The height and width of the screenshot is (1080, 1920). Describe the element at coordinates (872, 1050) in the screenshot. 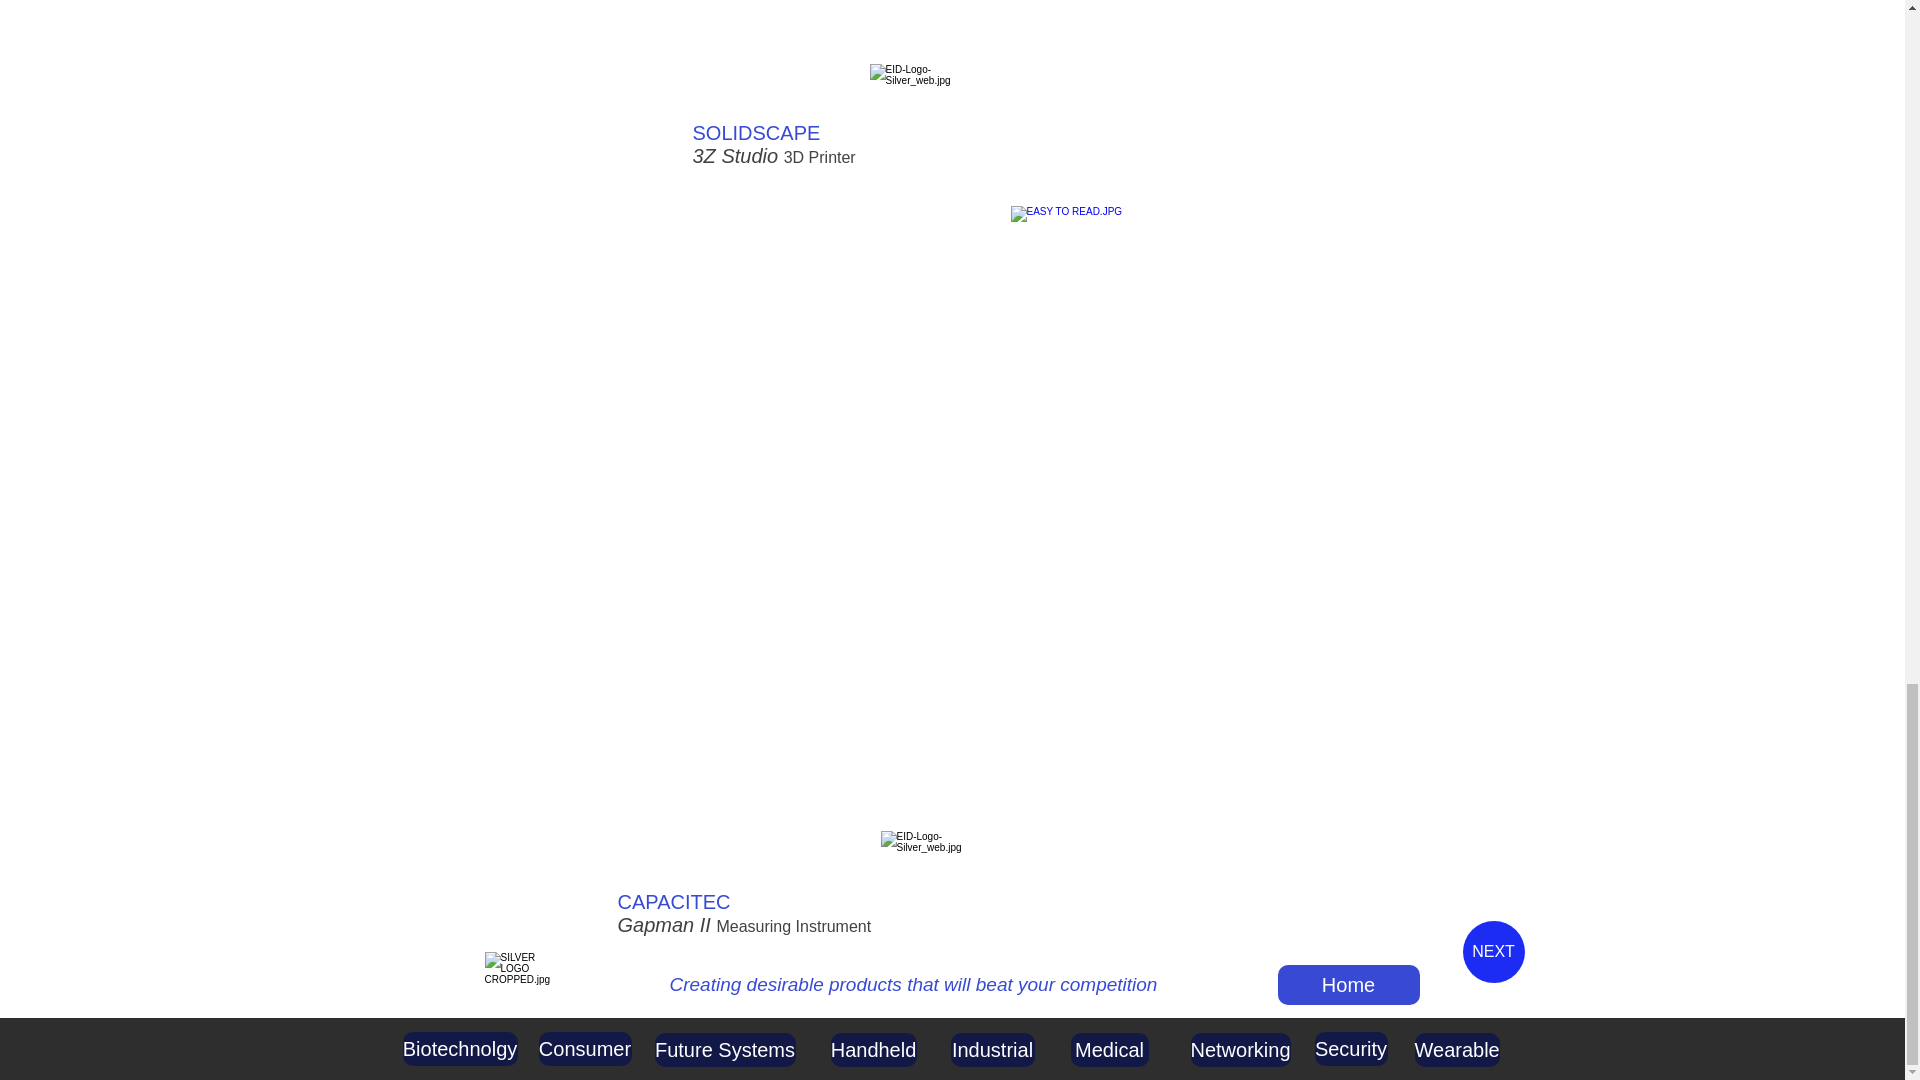

I see `Handheld` at that location.